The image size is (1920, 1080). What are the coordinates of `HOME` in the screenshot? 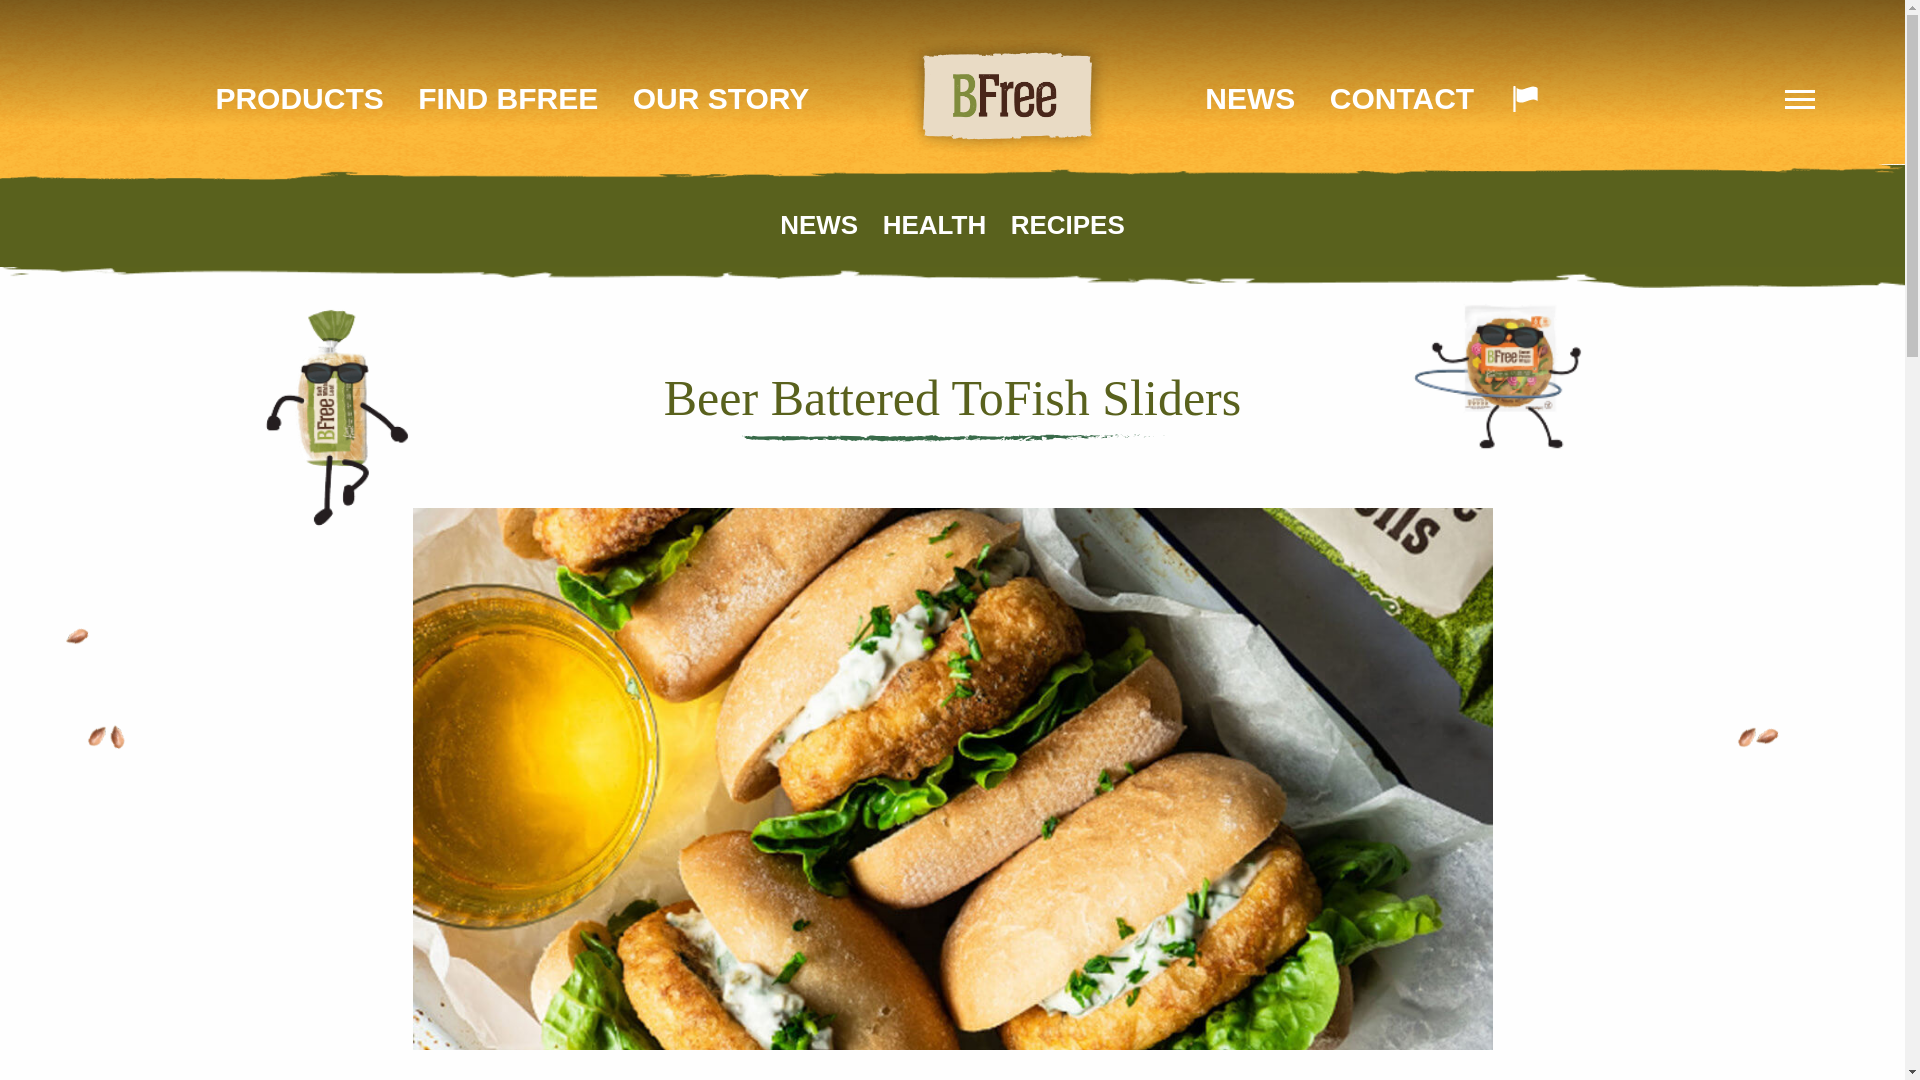 It's located at (1006, 96).